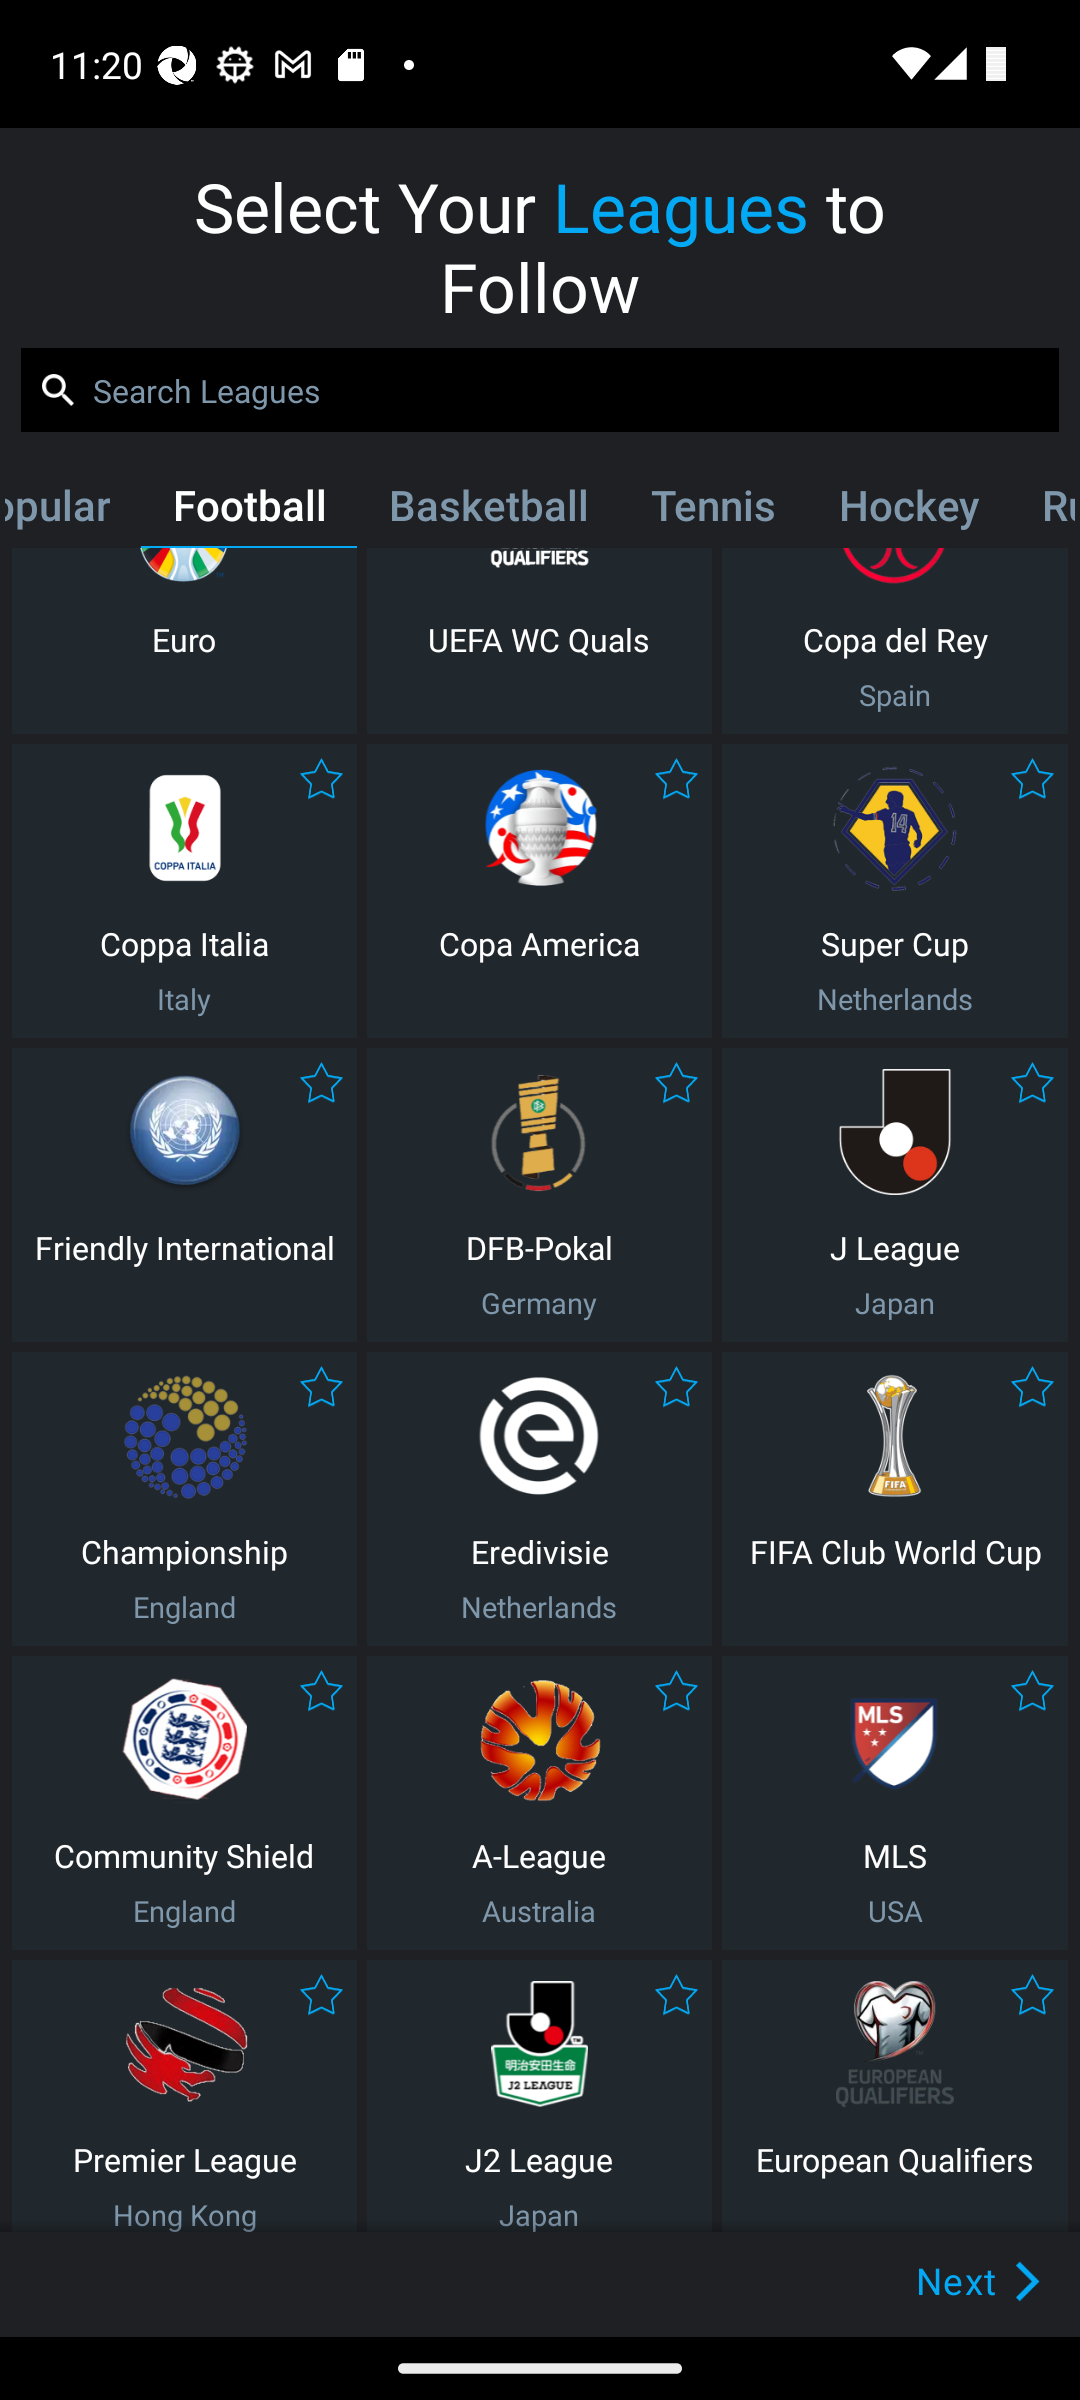 The image size is (1080, 2400). I want to click on J League Japan, so click(895, 1194).